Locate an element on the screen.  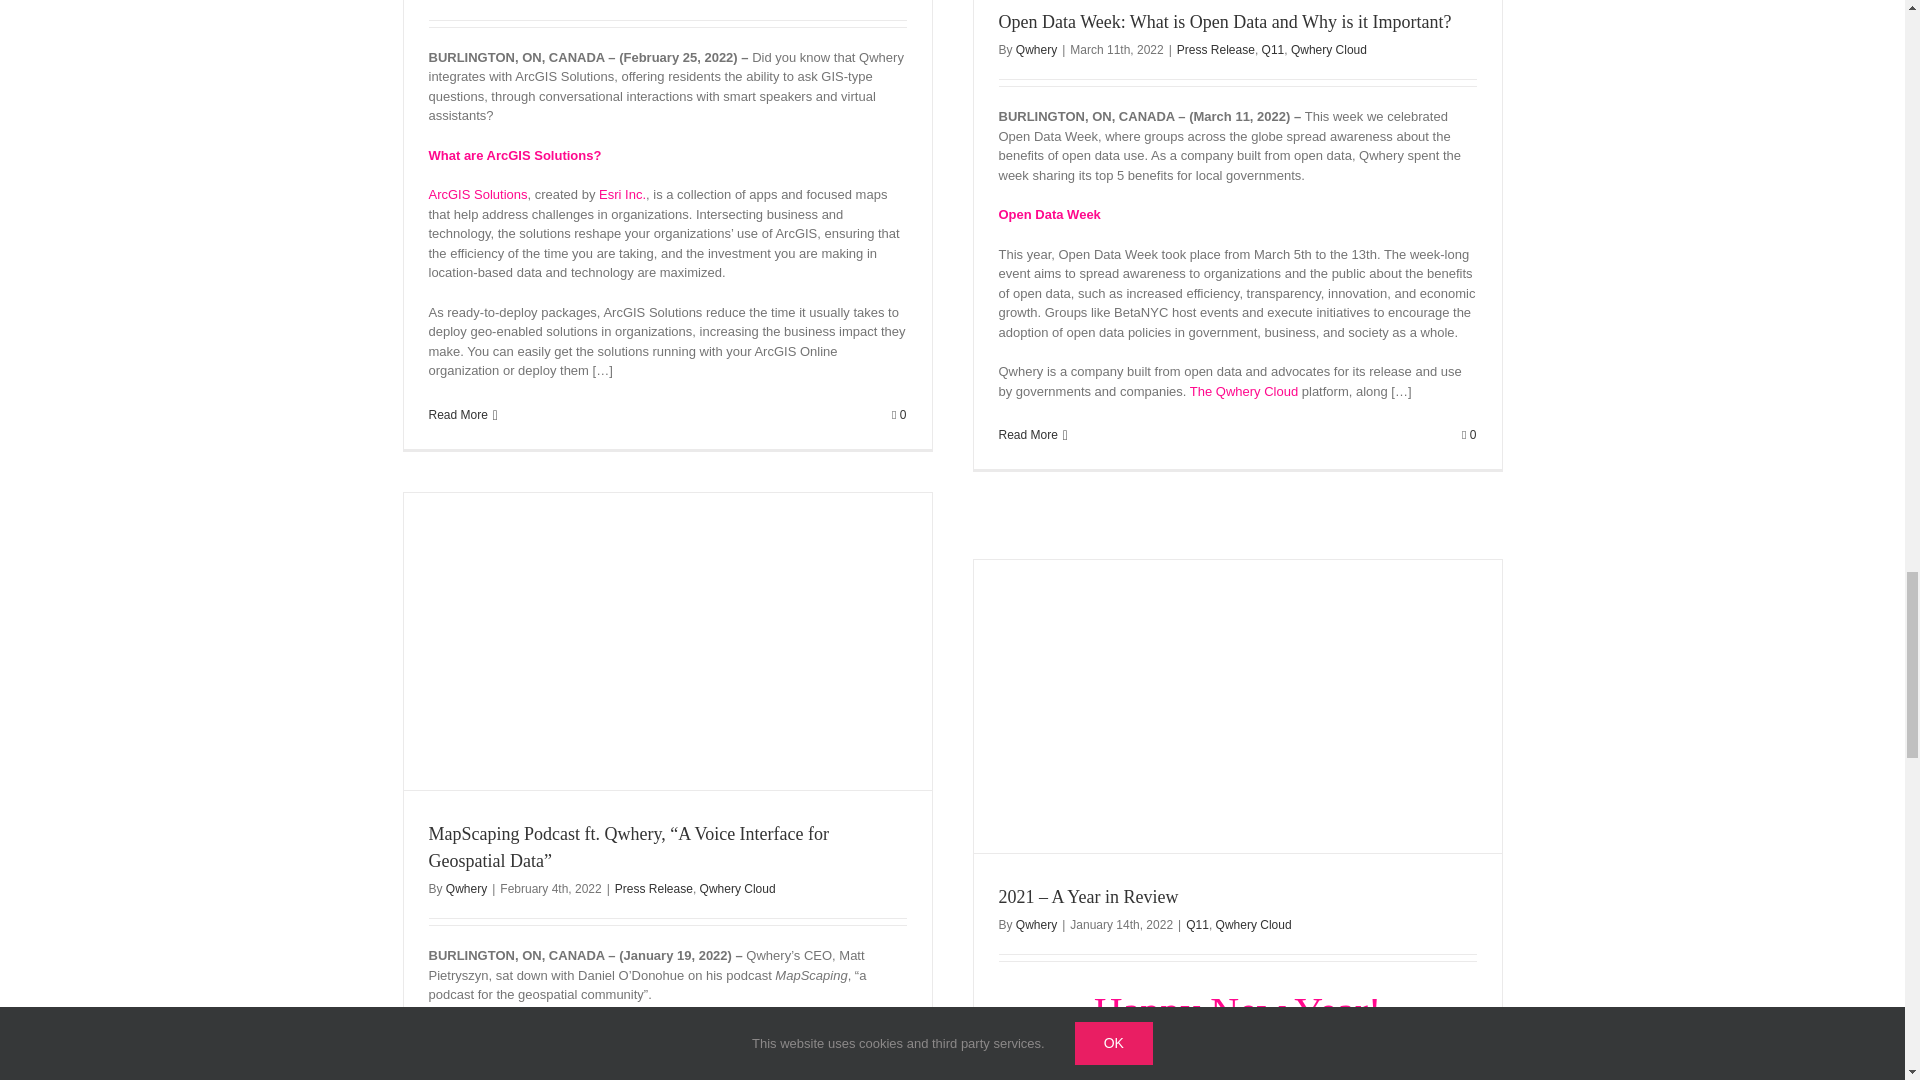
Posts by Qwhery is located at coordinates (1036, 925).